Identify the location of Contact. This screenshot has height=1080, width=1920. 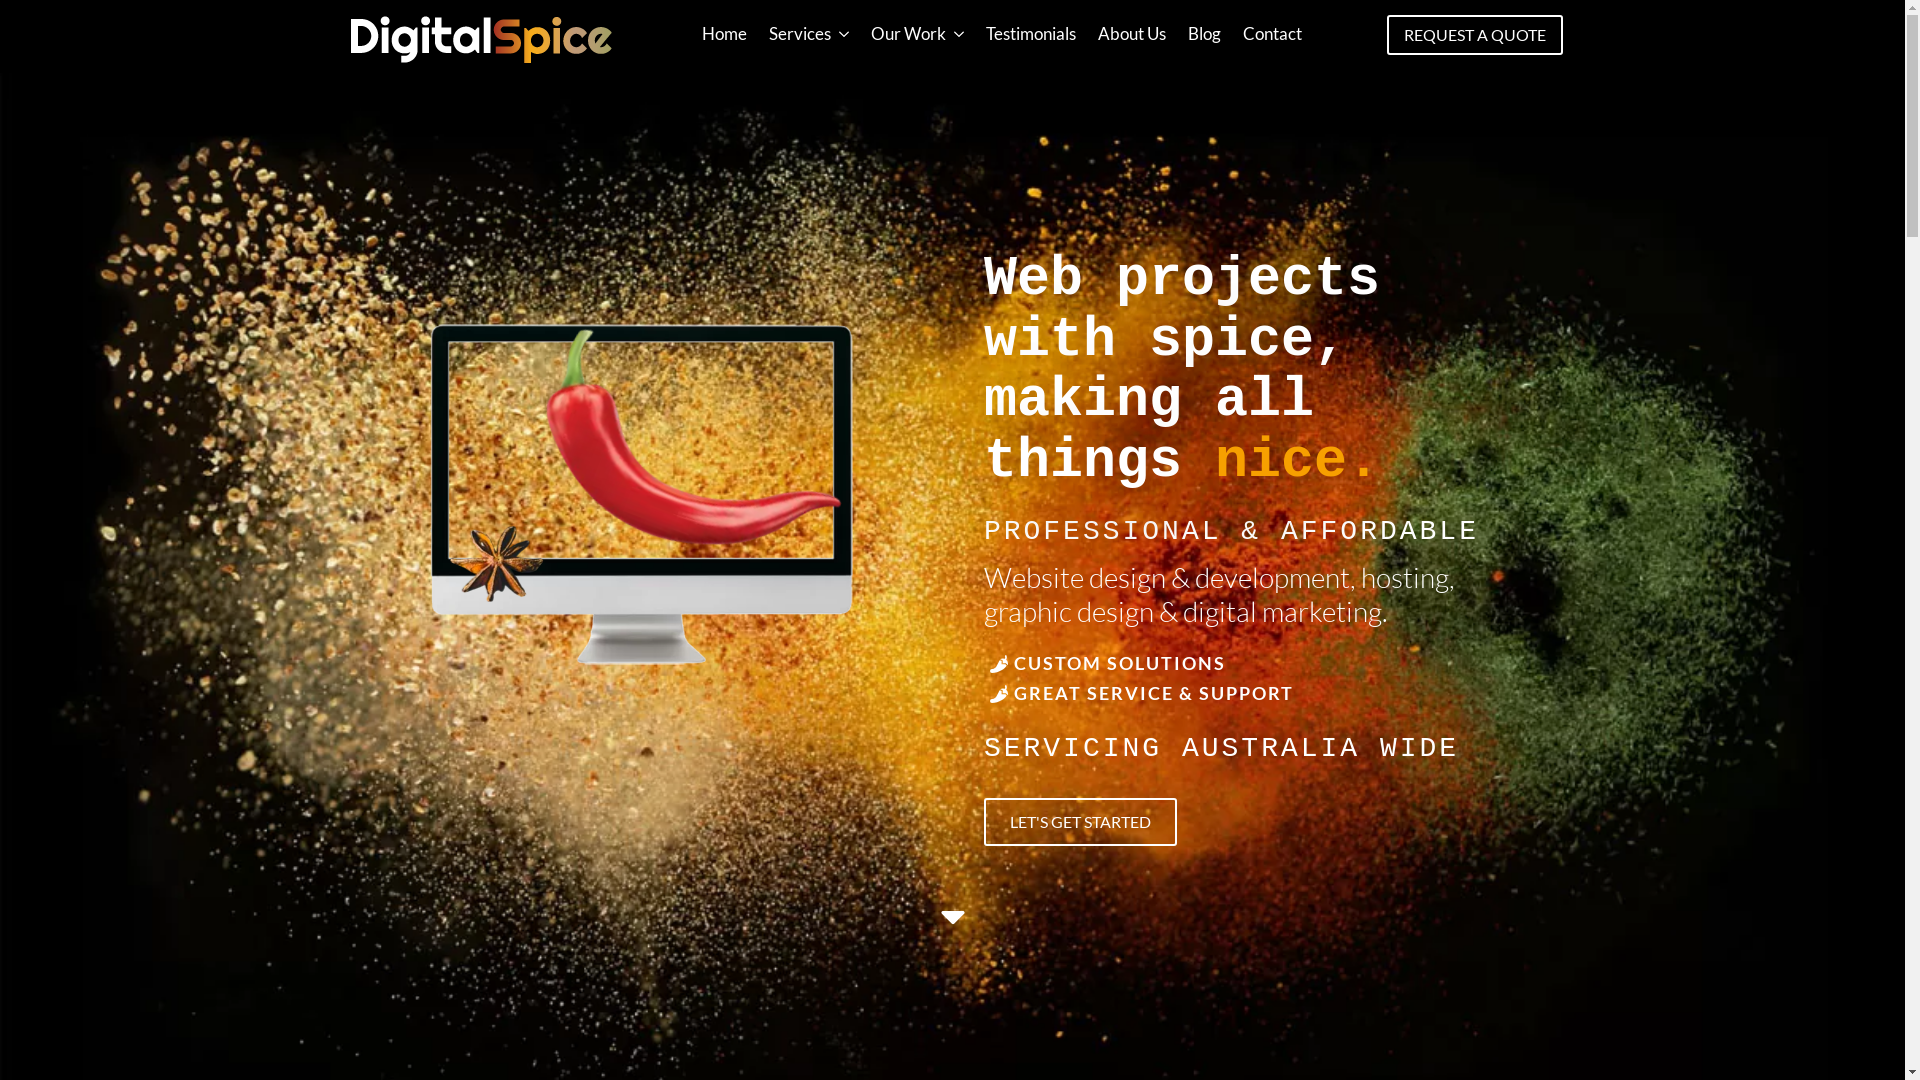
(1272, 34).